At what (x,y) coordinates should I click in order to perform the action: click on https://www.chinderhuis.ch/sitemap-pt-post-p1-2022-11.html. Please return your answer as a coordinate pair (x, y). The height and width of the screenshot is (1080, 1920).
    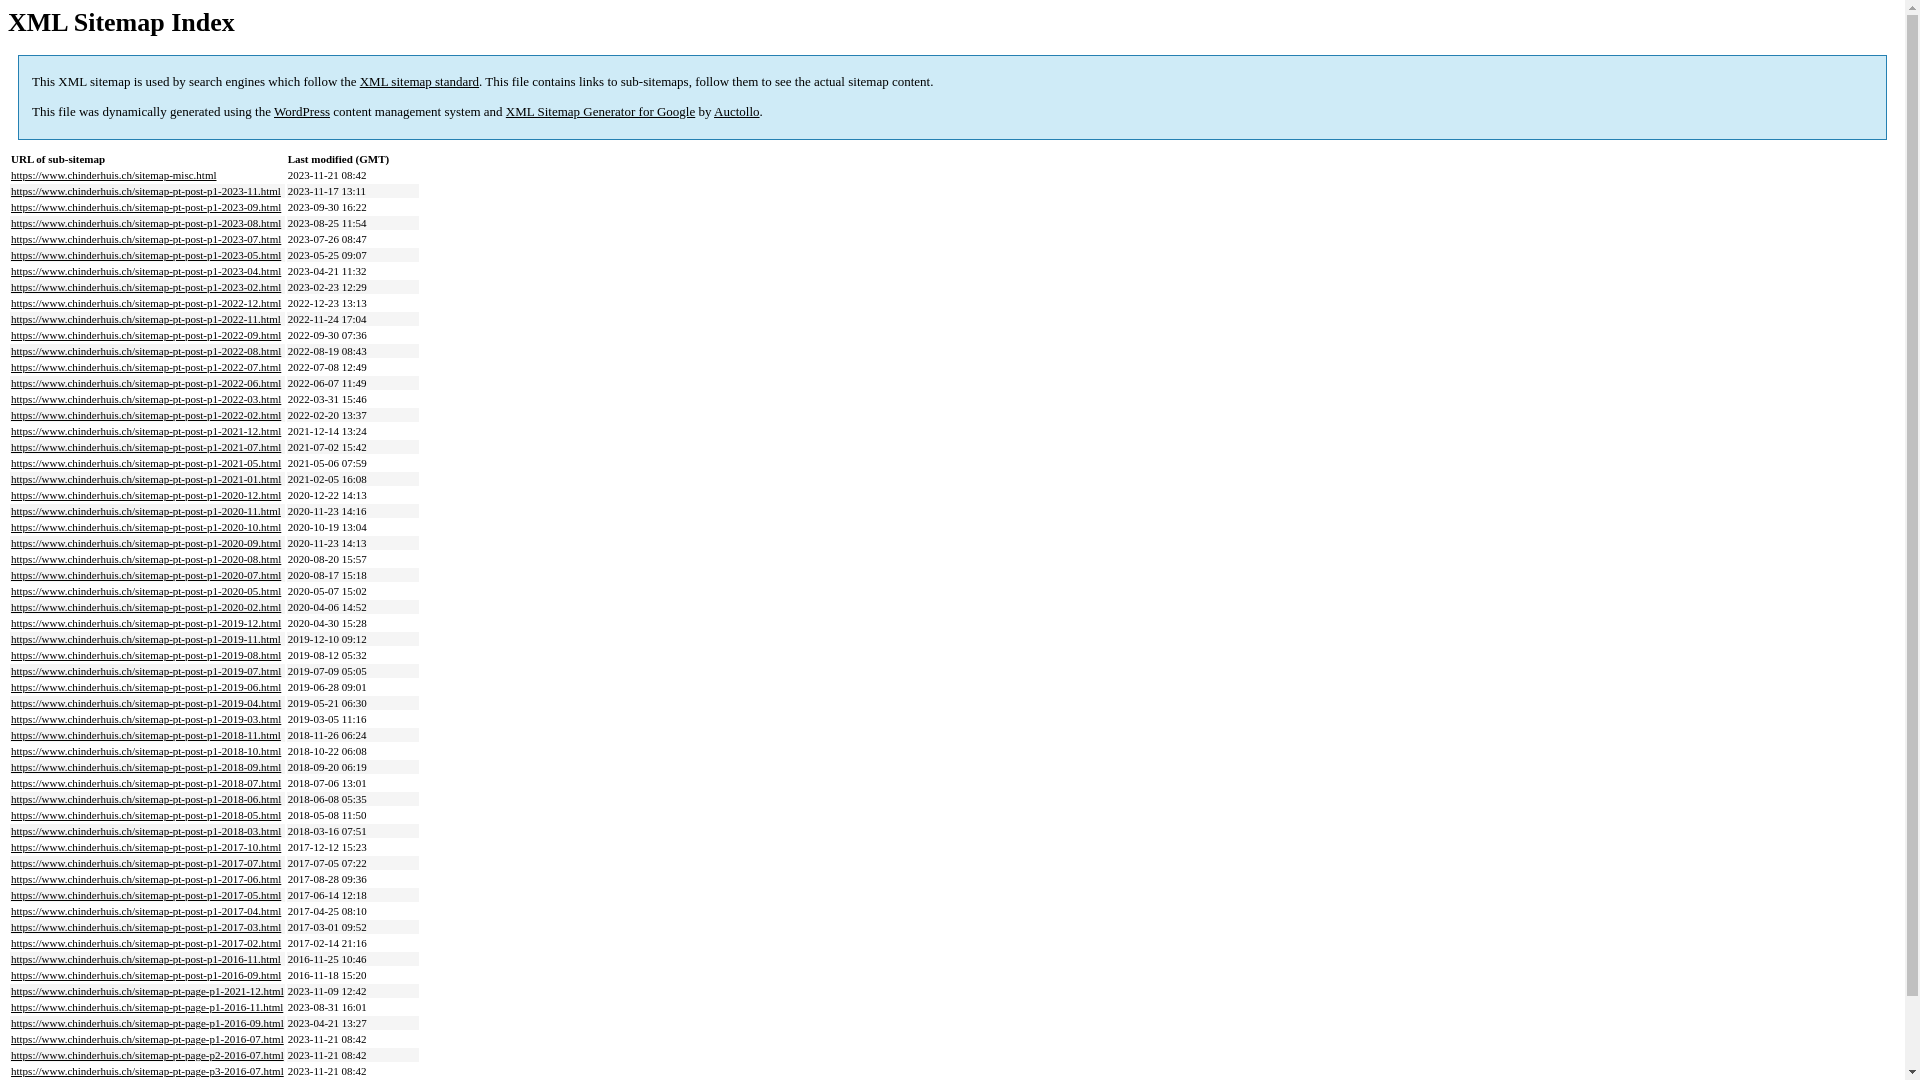
    Looking at the image, I should click on (146, 319).